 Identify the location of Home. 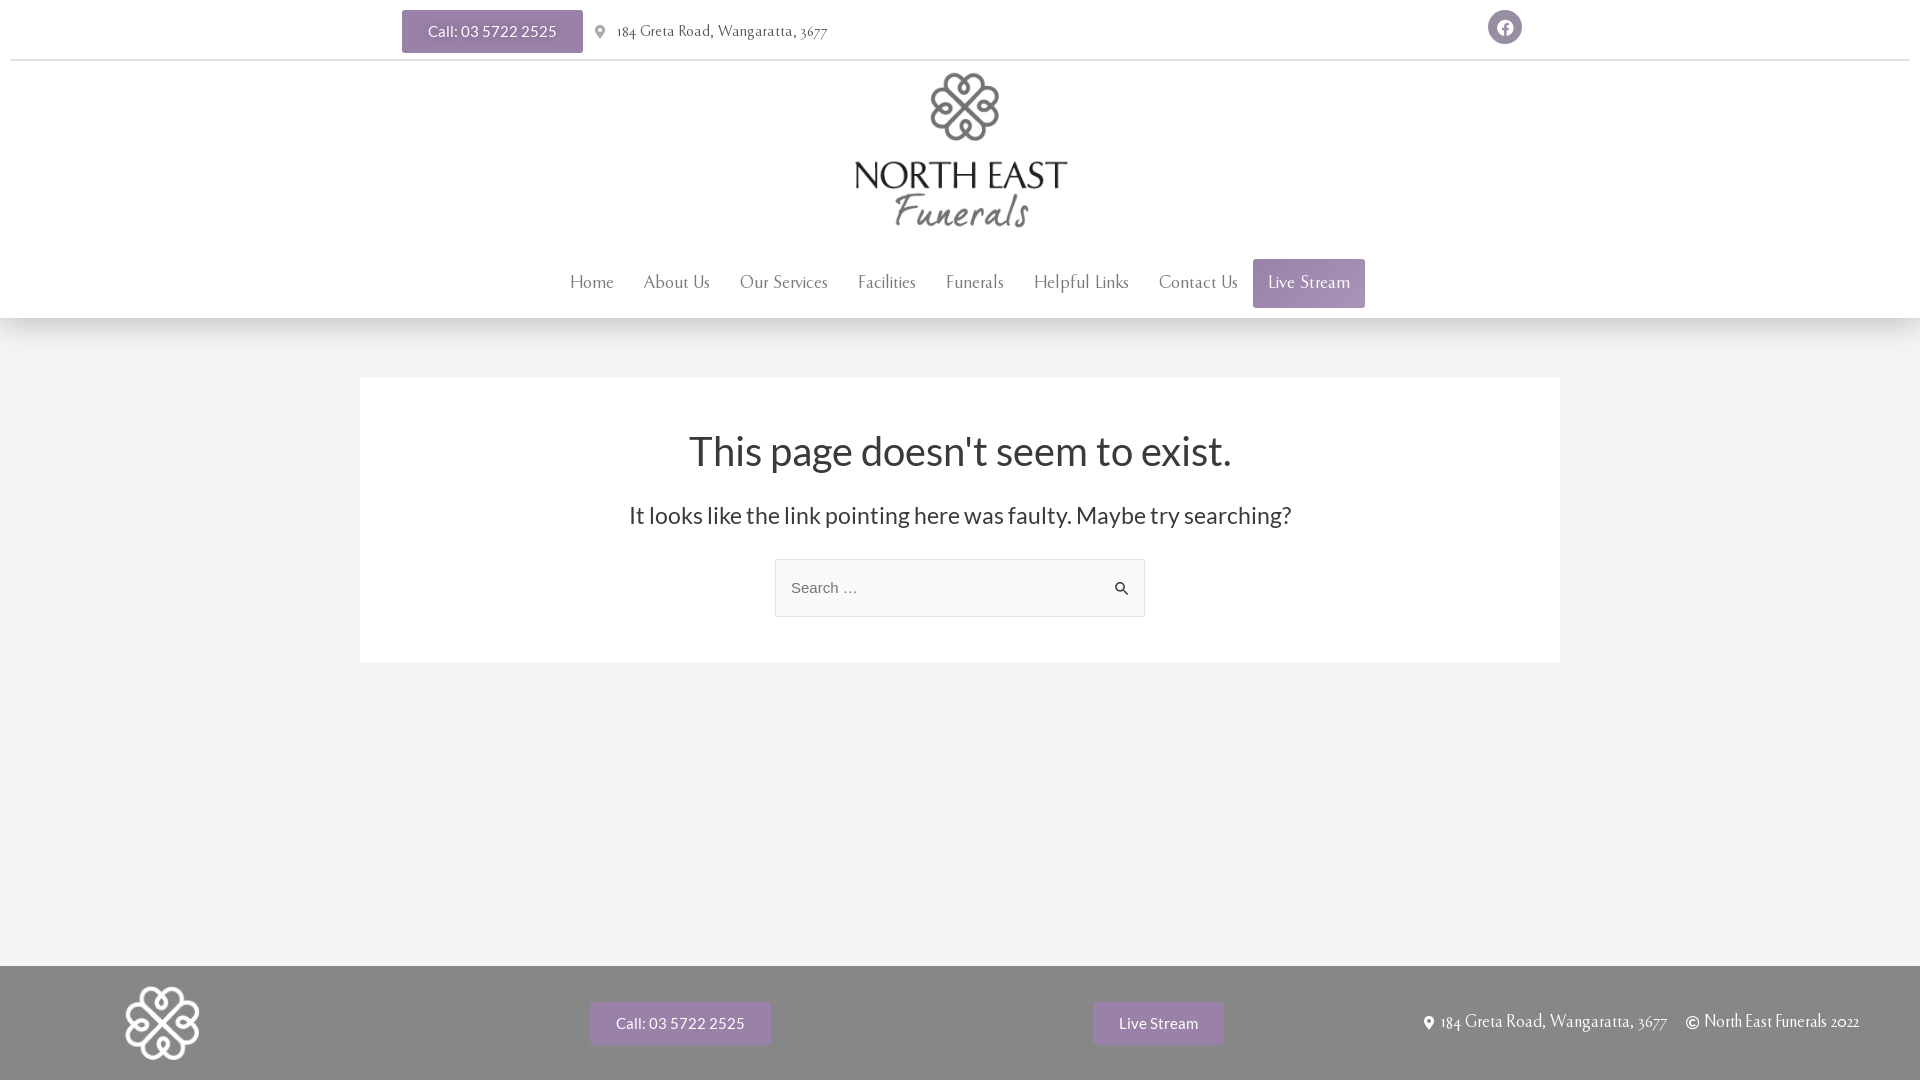
(592, 284).